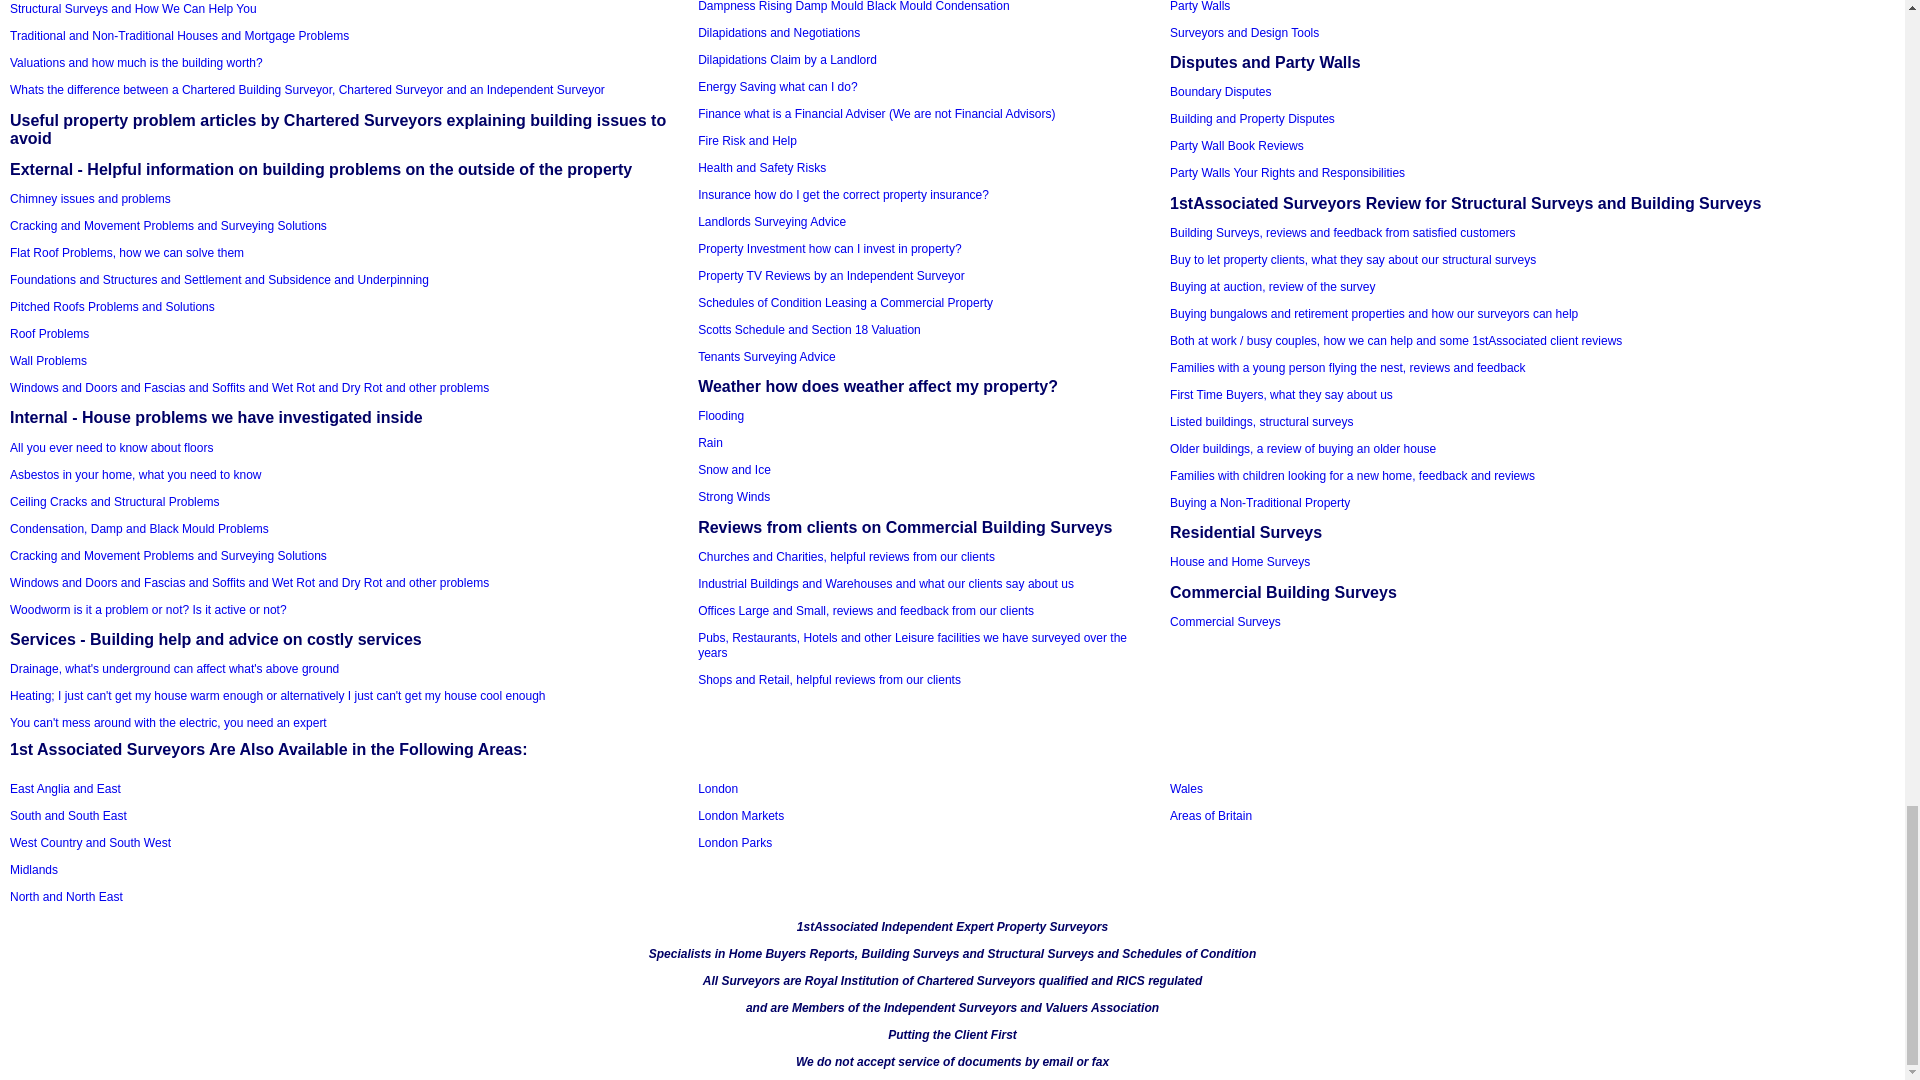  Describe the element at coordinates (48, 334) in the screenshot. I see `Roof Problems` at that location.